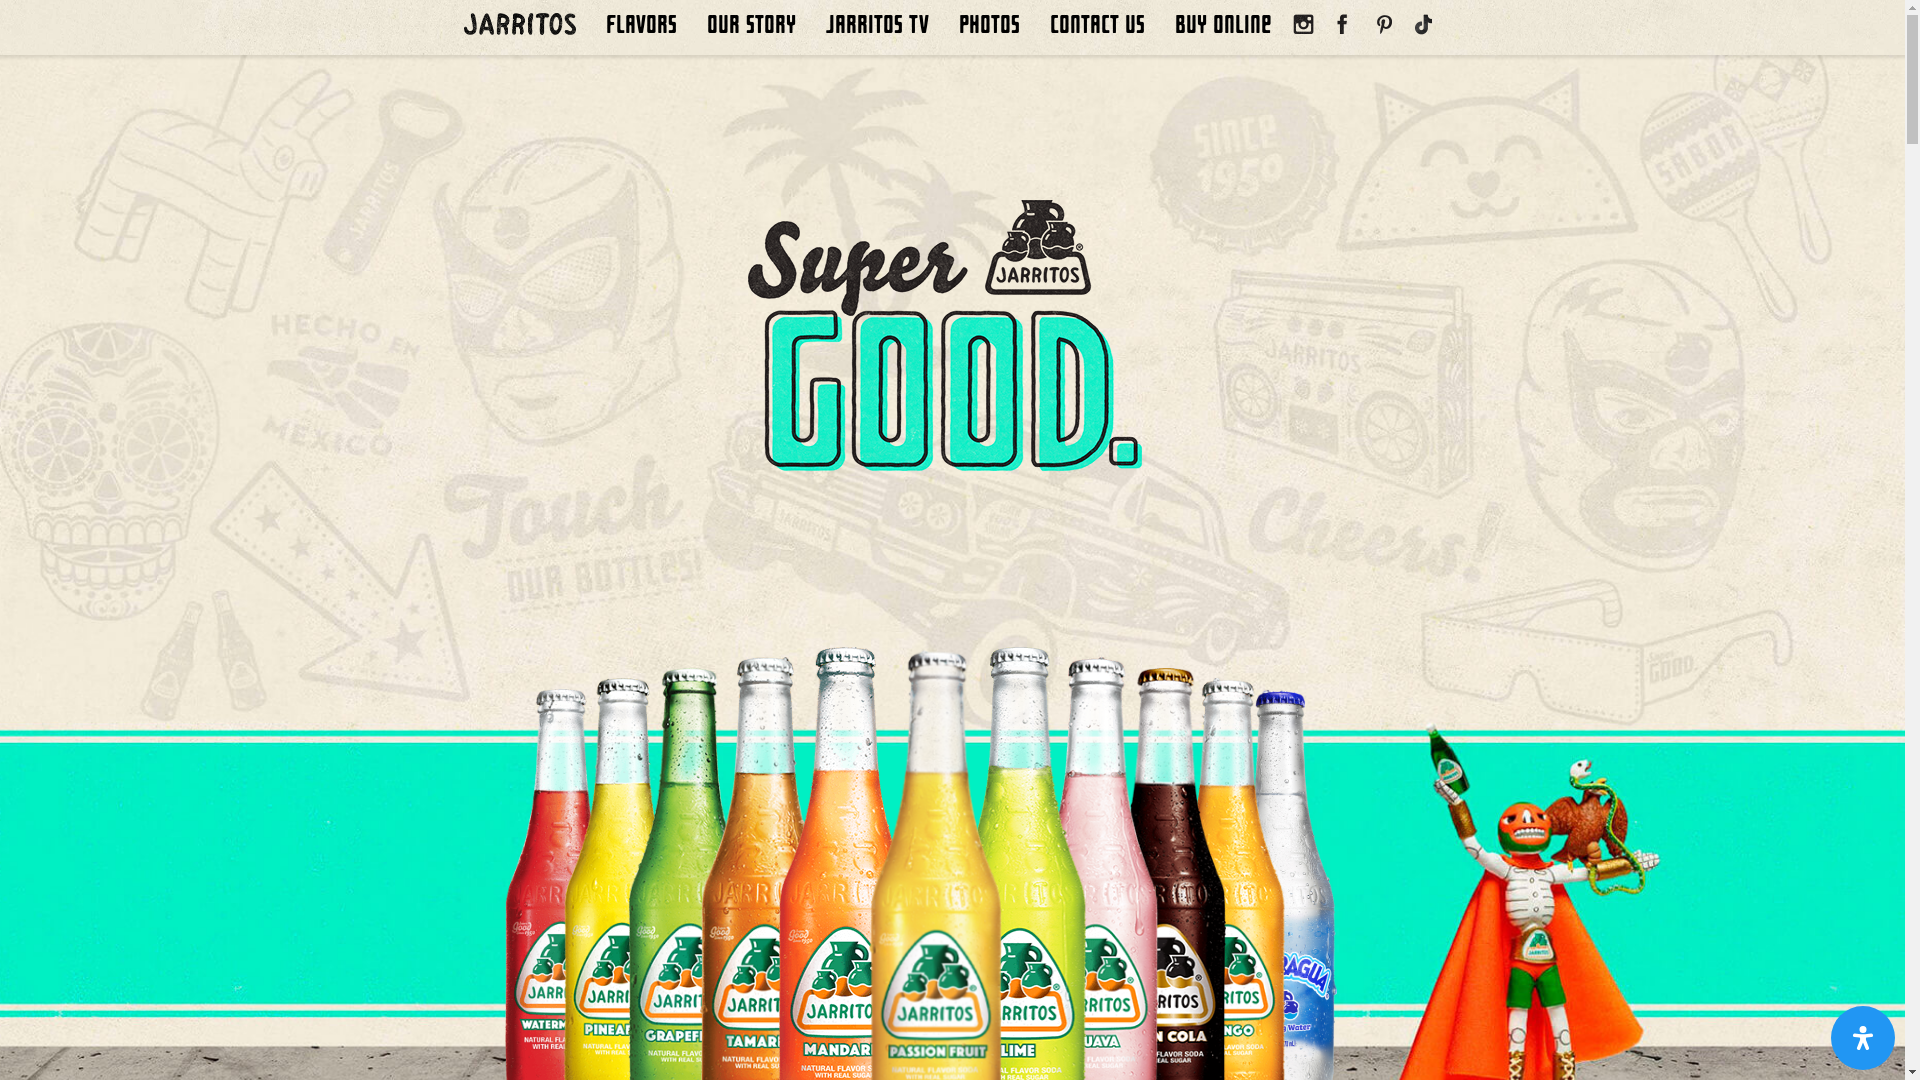  I want to click on Jarritos Australia, so click(528, 20).